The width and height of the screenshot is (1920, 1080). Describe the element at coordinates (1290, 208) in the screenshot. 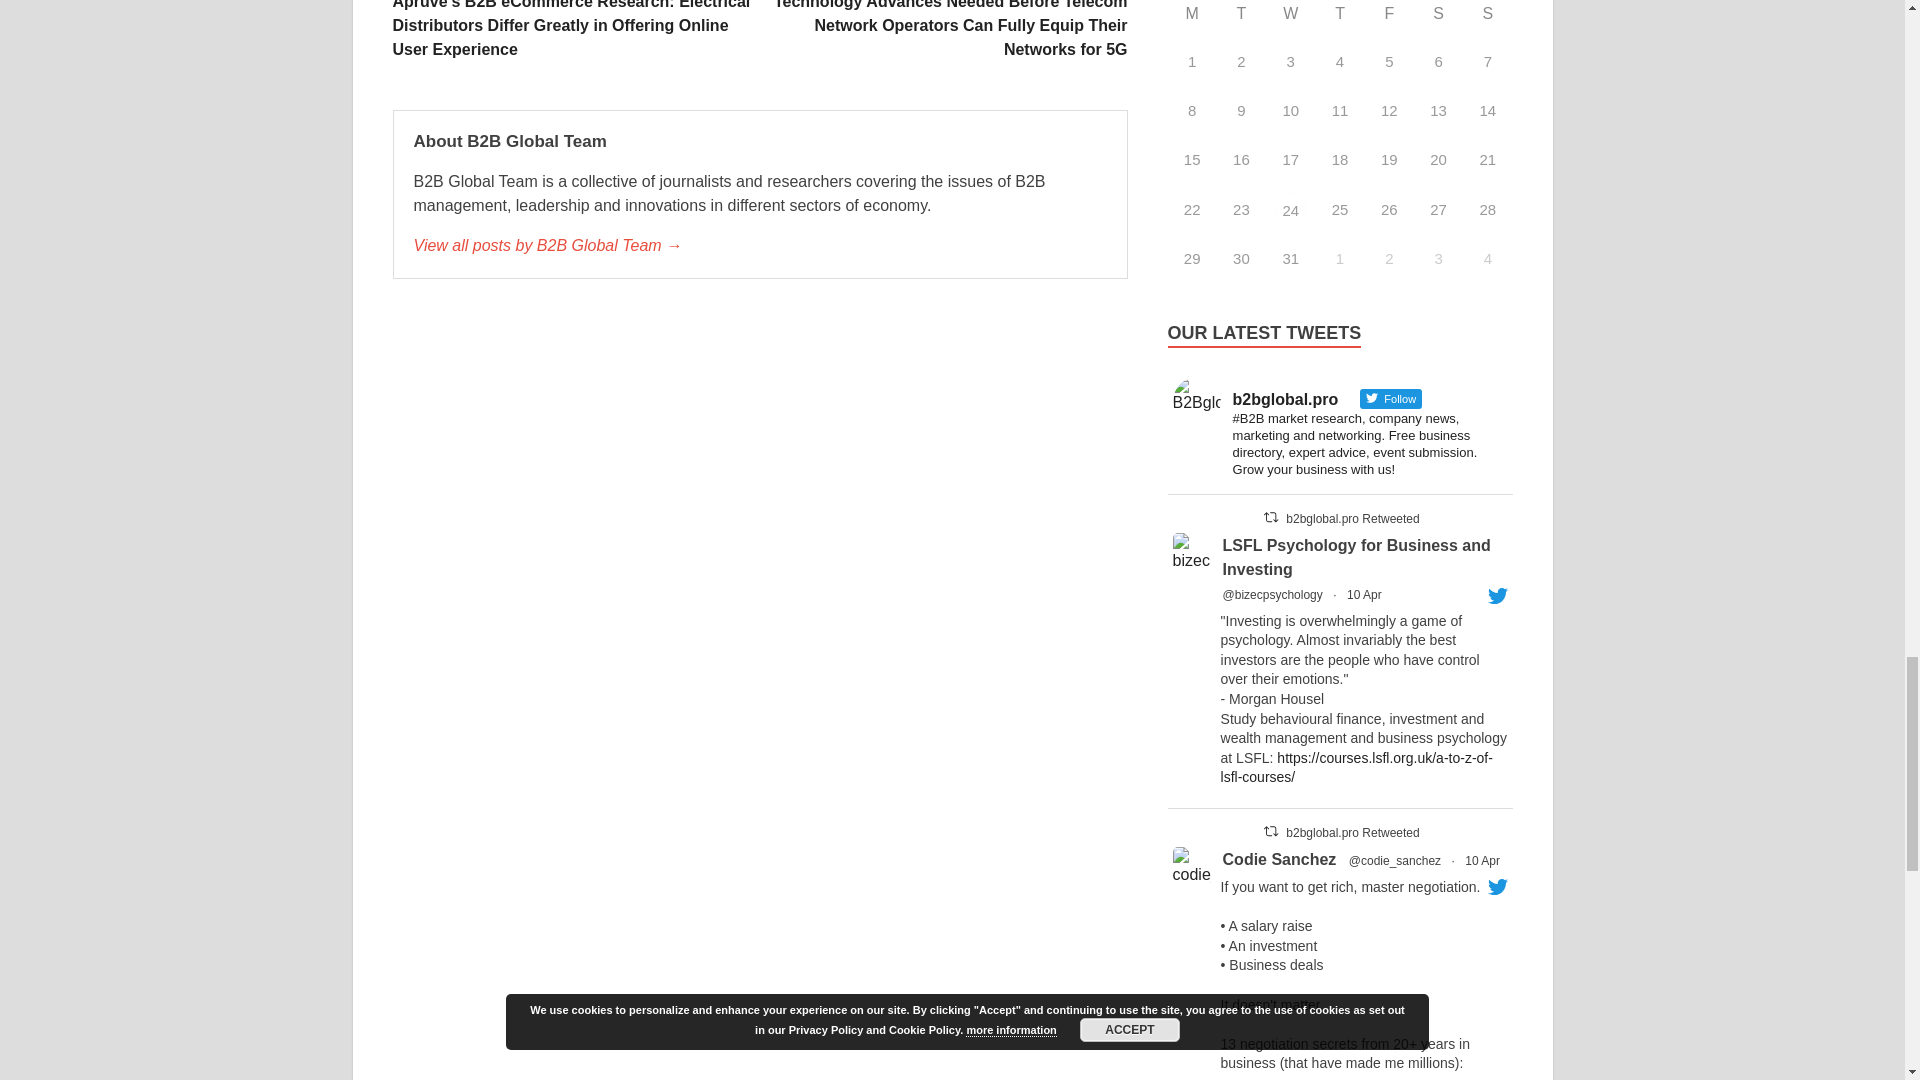

I see `Do My Nursing Assignment for Me` at that location.